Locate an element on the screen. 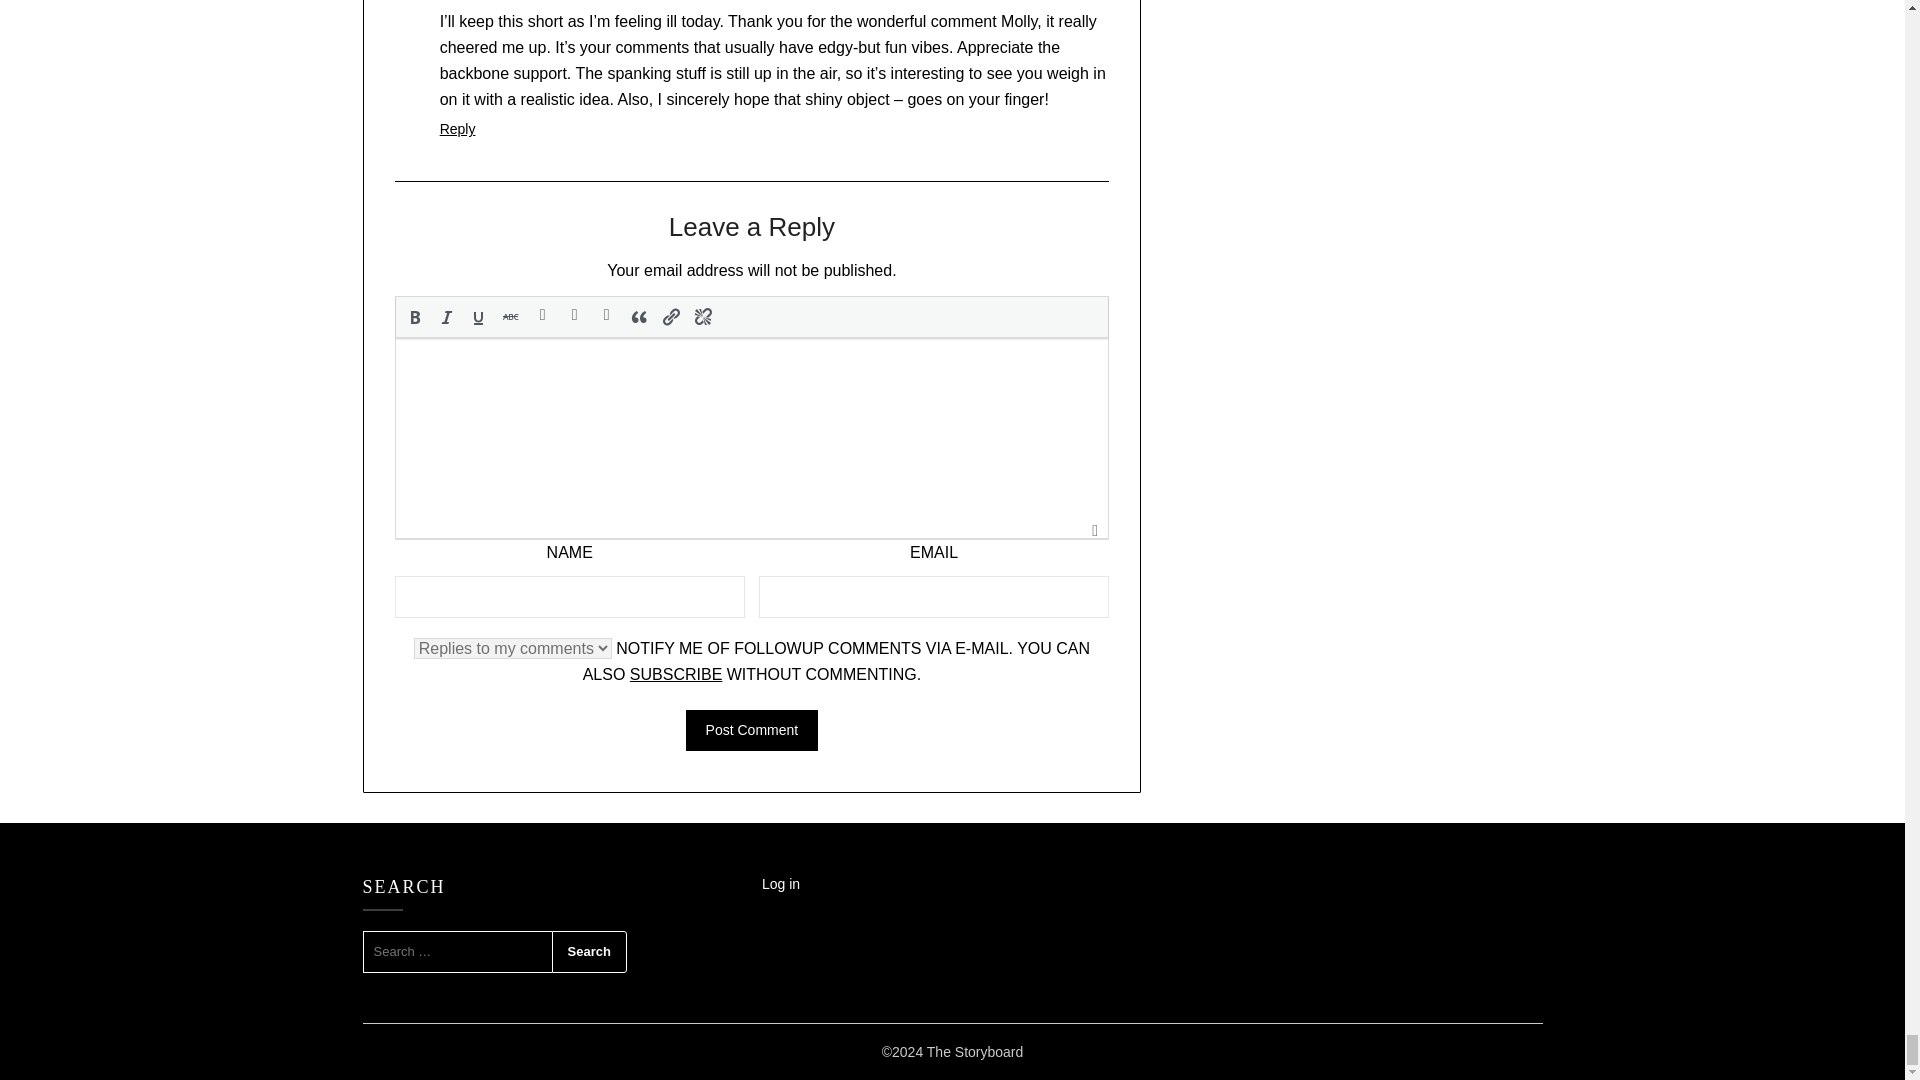  Post Comment is located at coordinates (752, 730).